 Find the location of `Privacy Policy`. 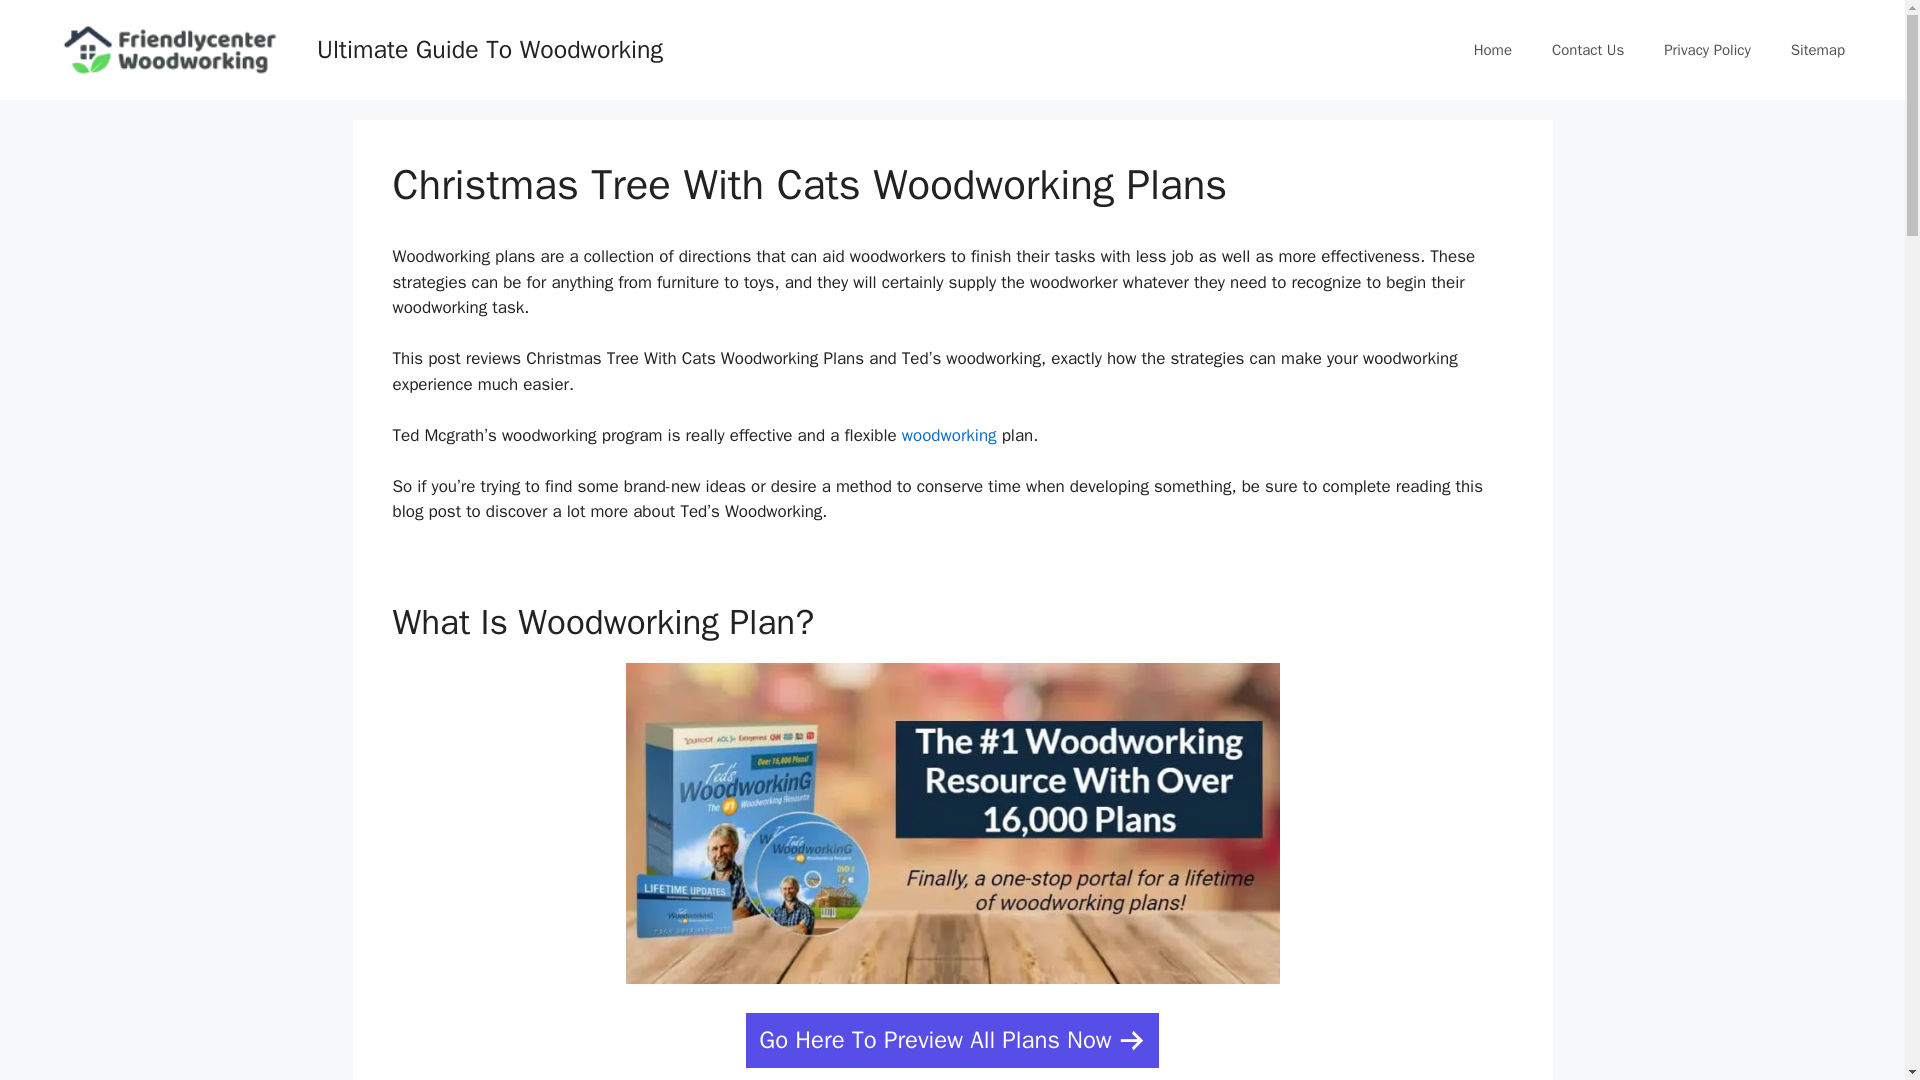

Privacy Policy is located at coordinates (1706, 50).